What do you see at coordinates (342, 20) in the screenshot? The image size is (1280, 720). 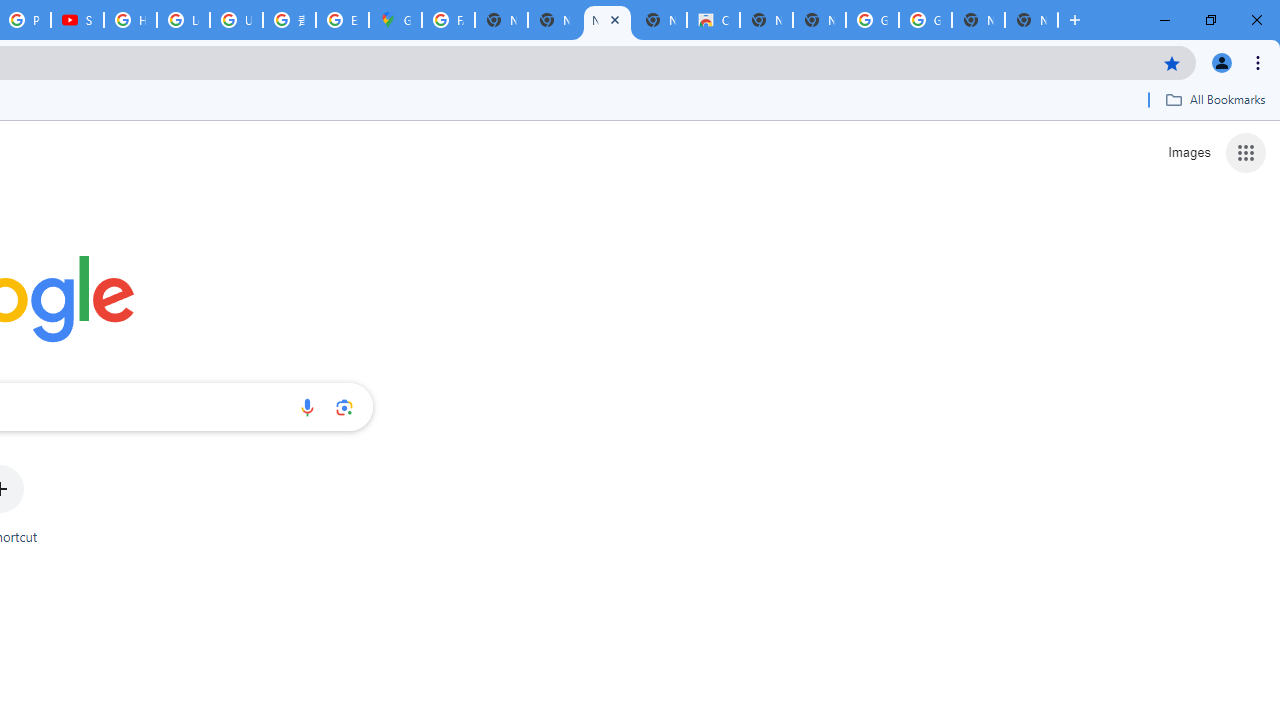 I see `Explore new street-level details - Google Maps Help` at bounding box center [342, 20].